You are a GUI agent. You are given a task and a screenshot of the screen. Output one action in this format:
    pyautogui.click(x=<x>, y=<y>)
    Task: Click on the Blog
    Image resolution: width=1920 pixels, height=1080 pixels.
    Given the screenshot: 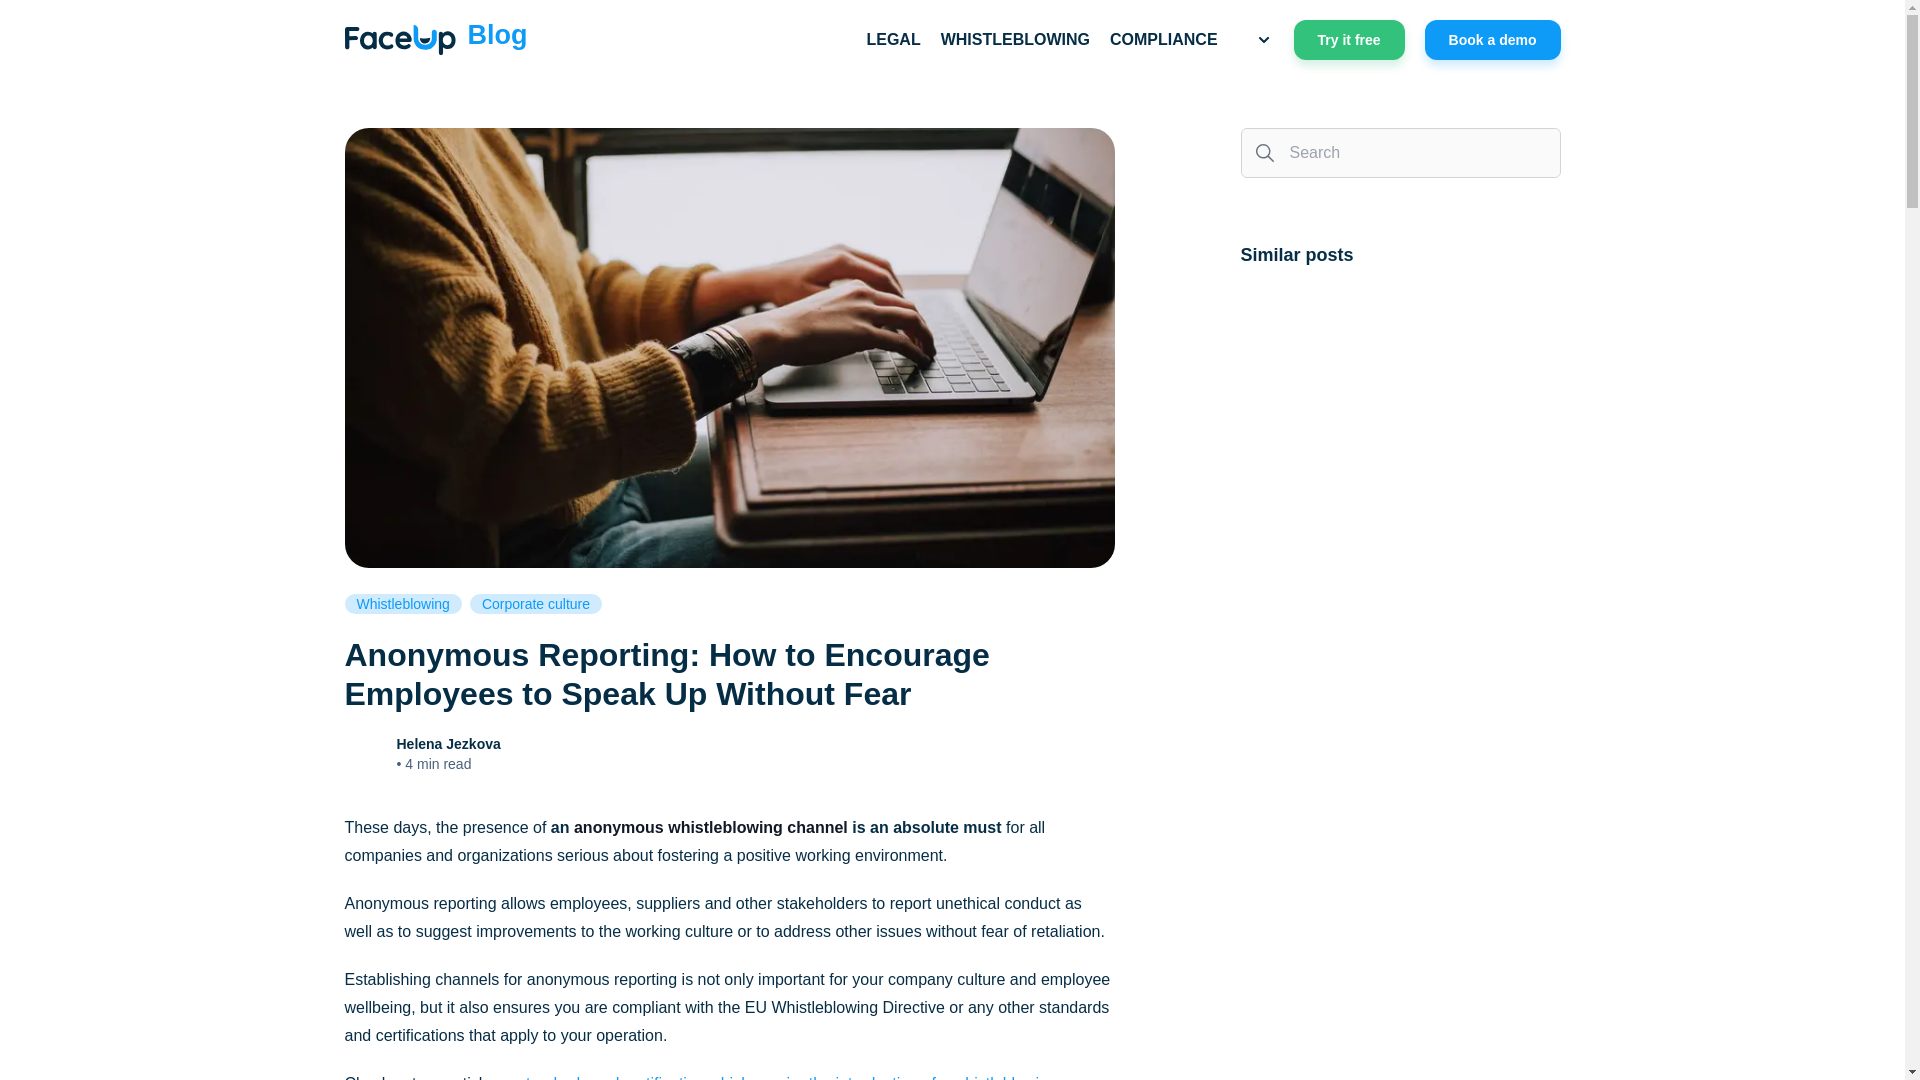 What is the action you would take?
    pyautogui.click(x=434, y=39)
    